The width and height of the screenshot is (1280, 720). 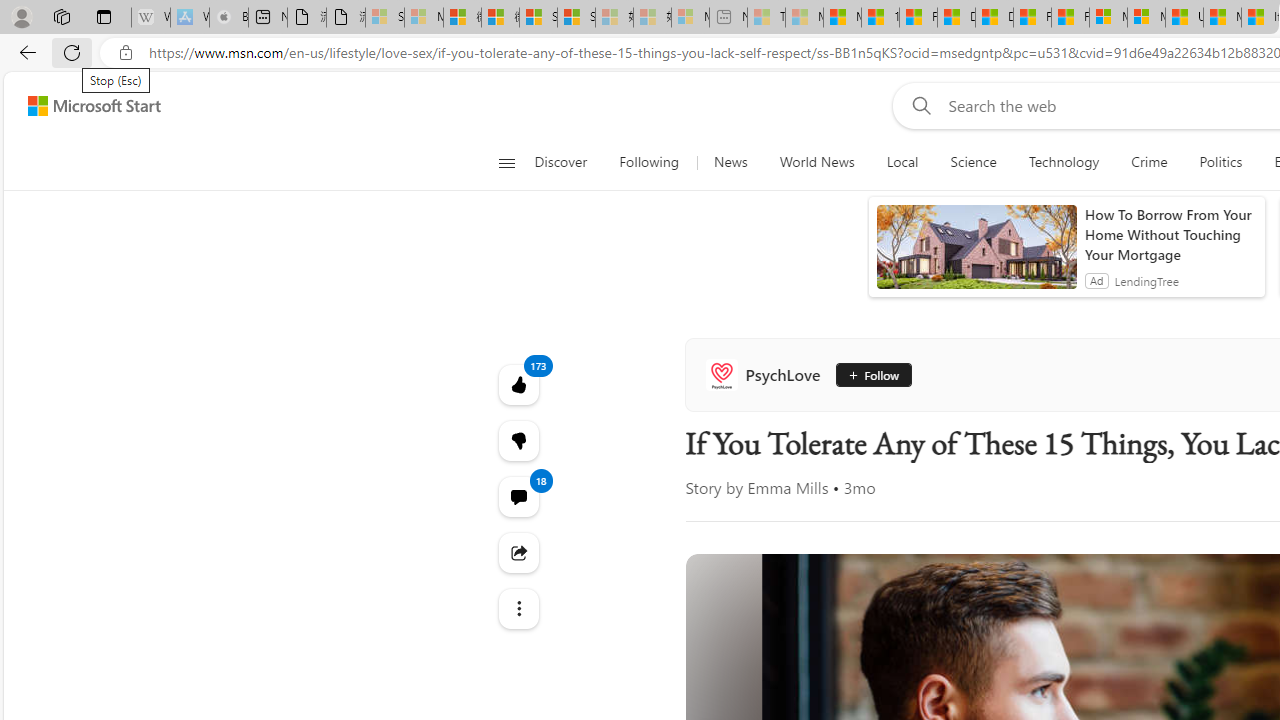 I want to click on Microsoft Services Agreement - Sleeping, so click(x=423, y=18).